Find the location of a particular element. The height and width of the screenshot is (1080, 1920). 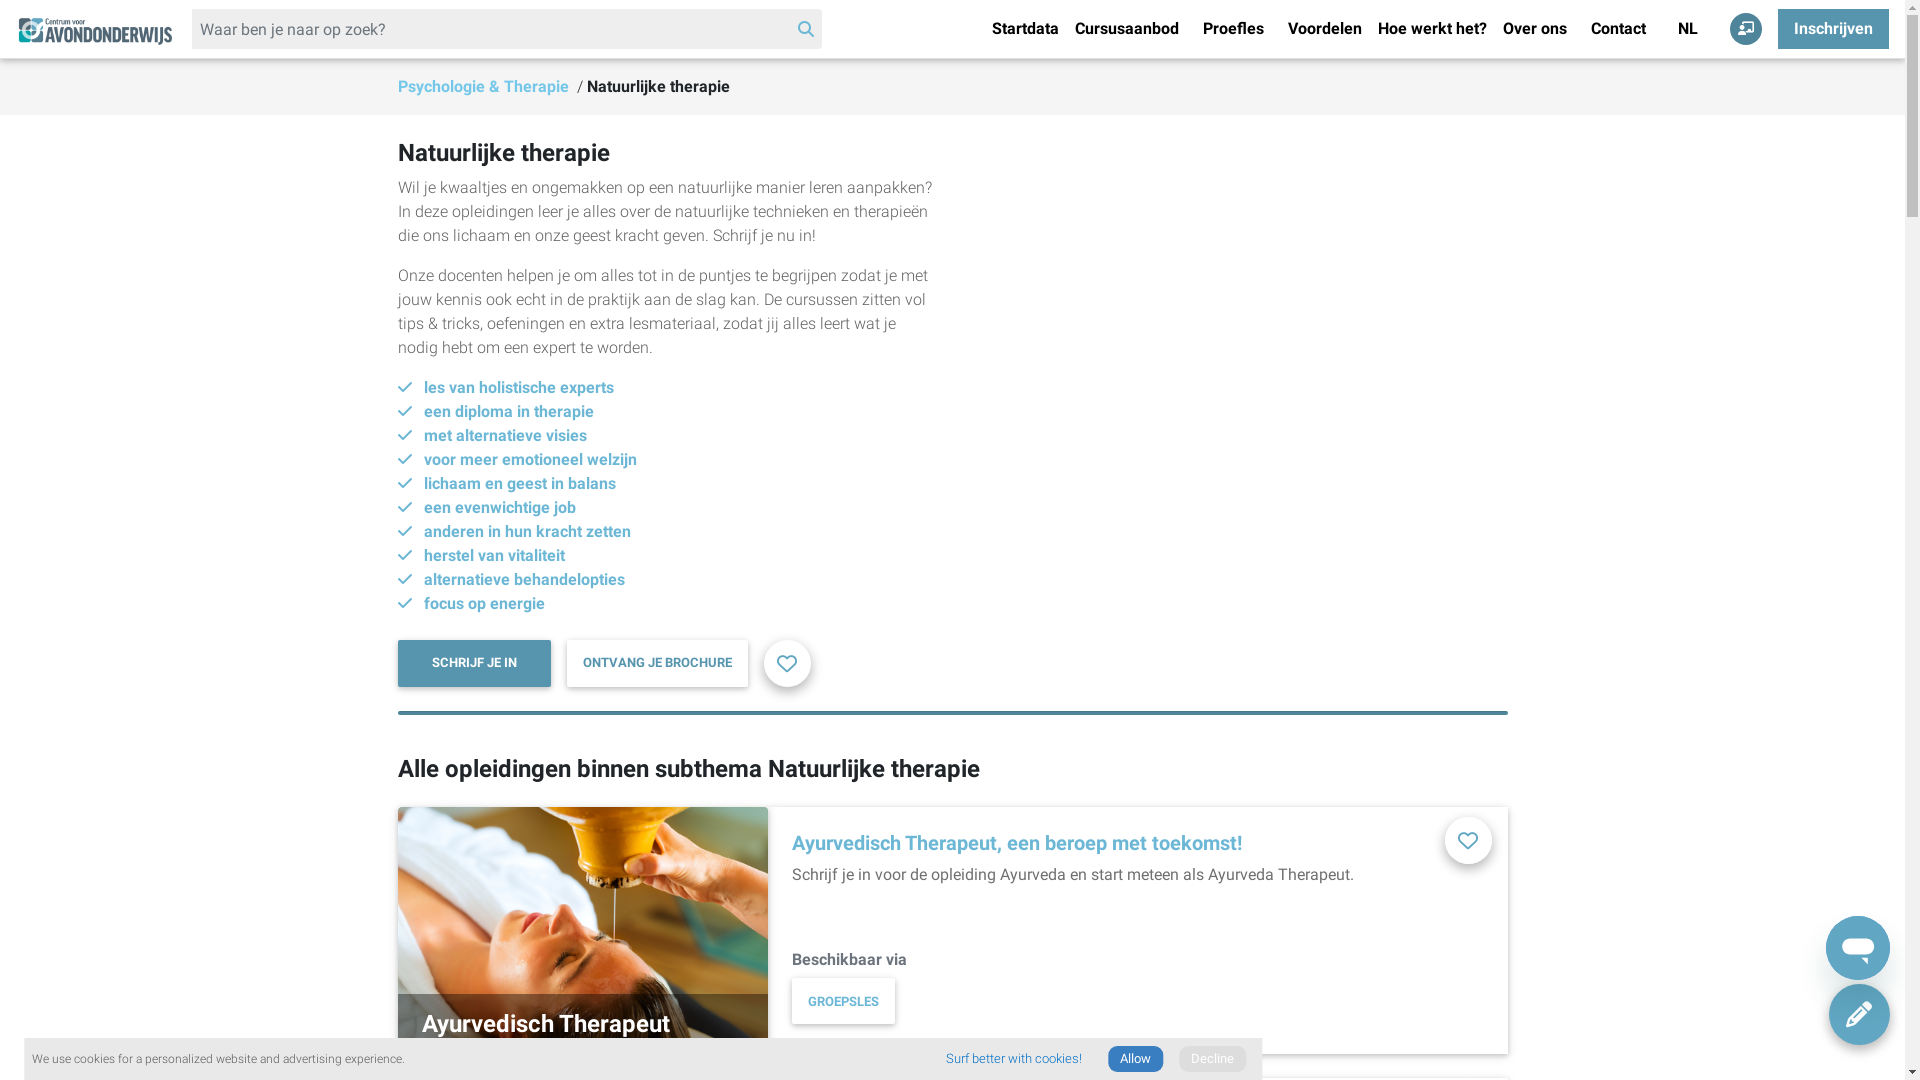

Startdata is located at coordinates (1025, 29).